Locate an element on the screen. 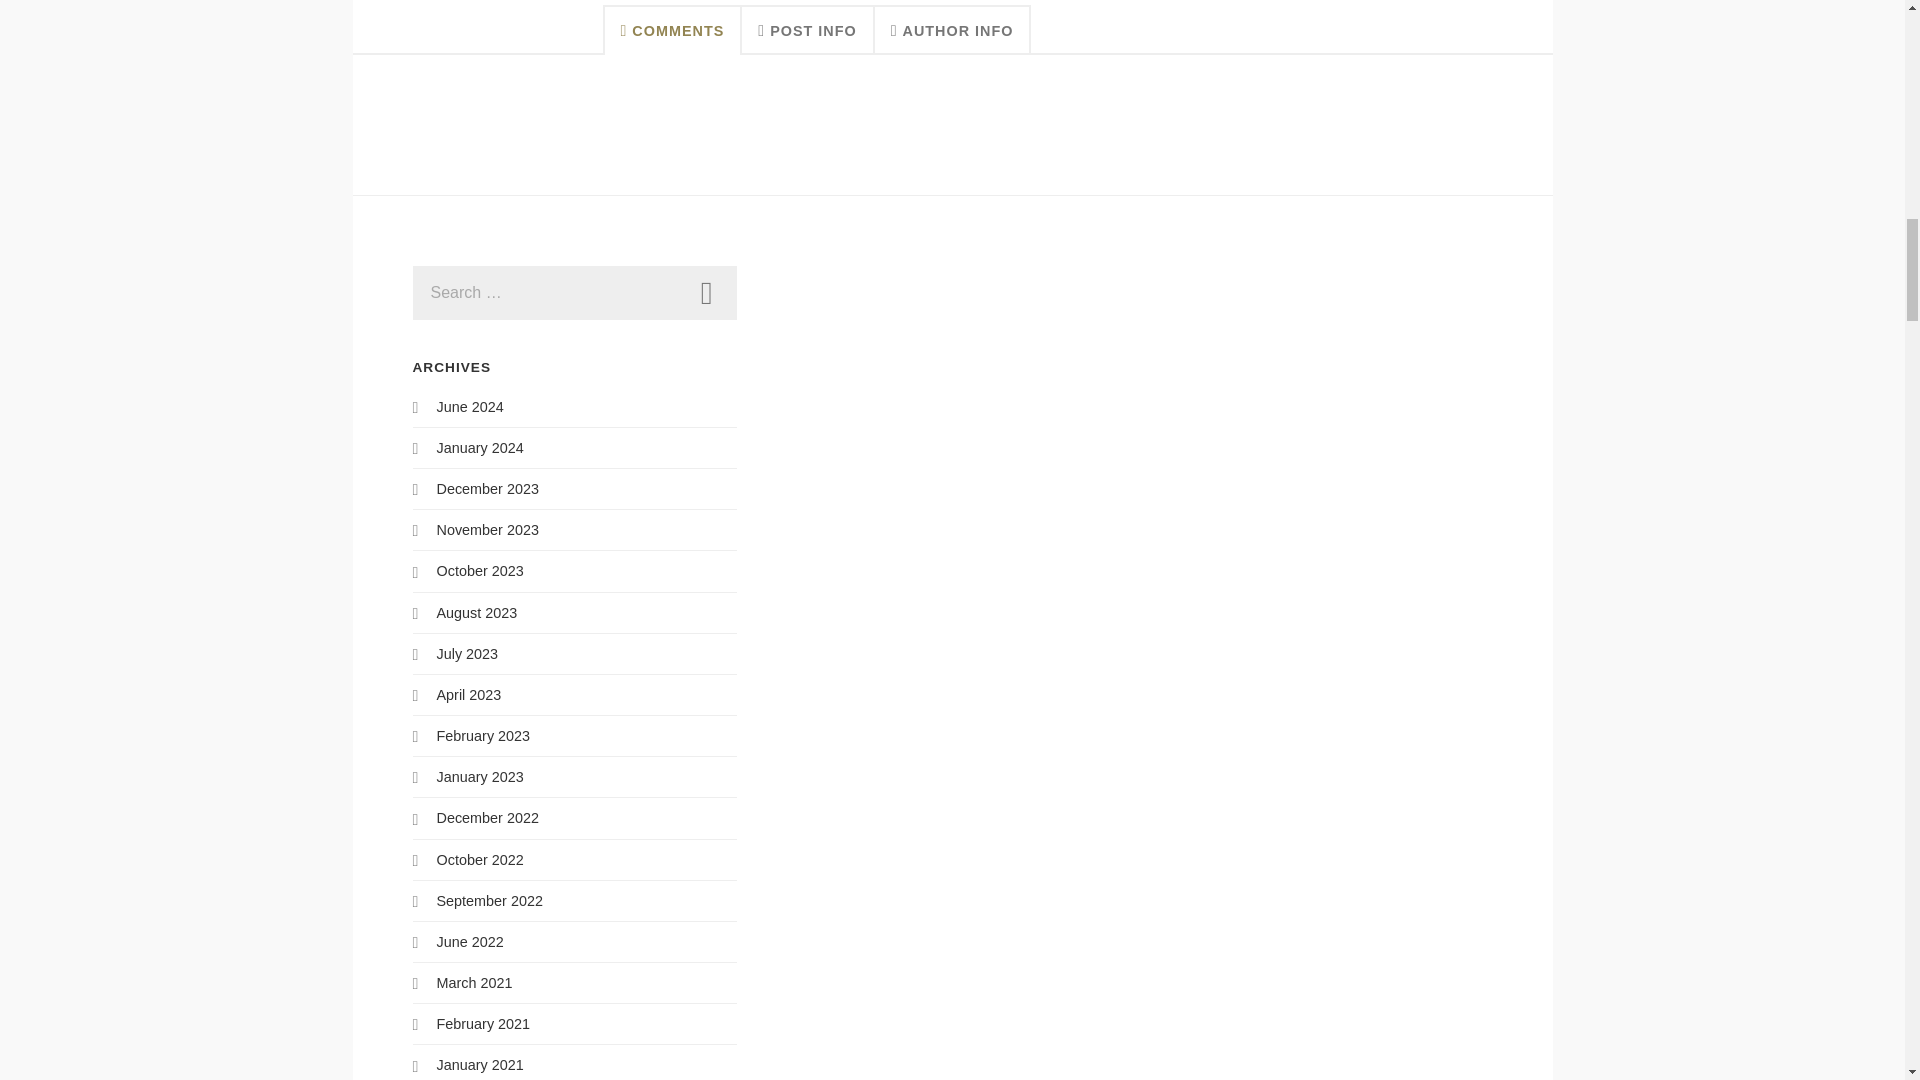 The height and width of the screenshot is (1080, 1920). June 2024 is located at coordinates (469, 406).